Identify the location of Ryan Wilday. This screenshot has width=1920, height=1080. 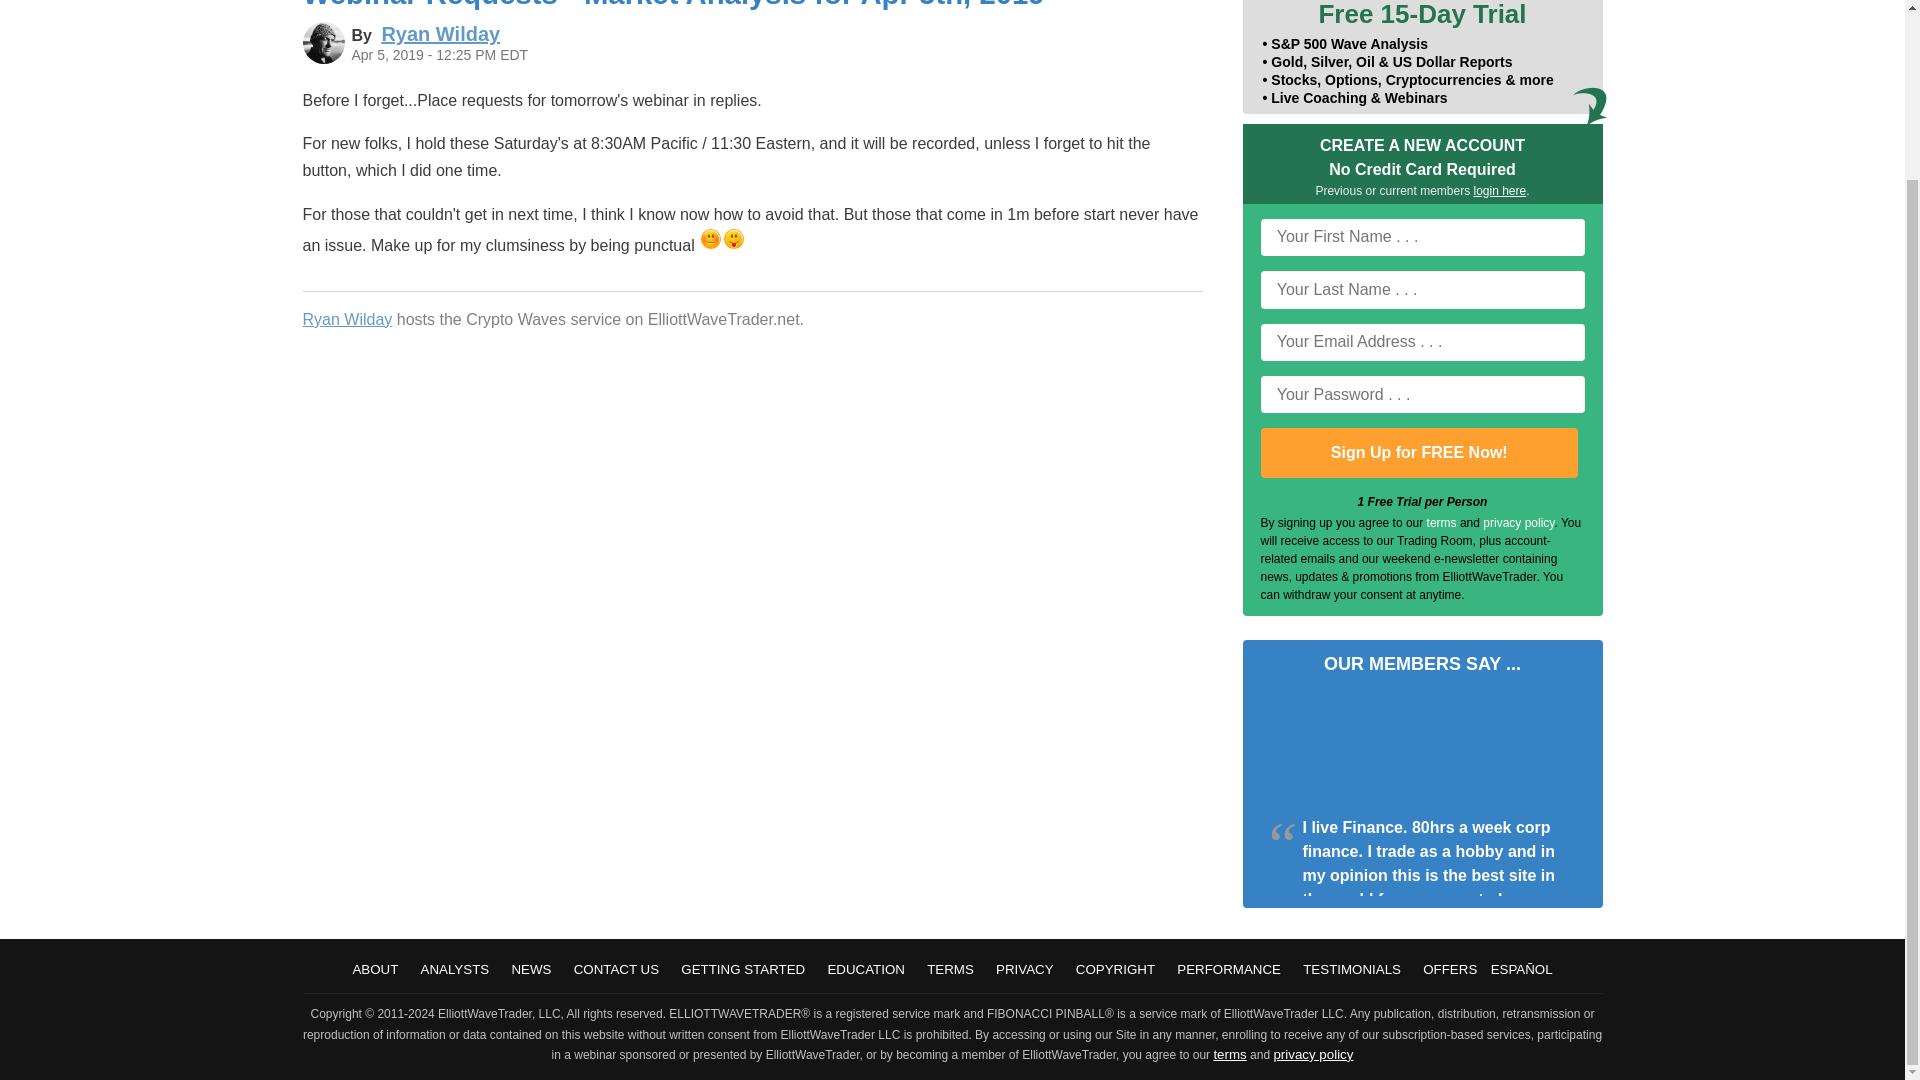
(440, 34).